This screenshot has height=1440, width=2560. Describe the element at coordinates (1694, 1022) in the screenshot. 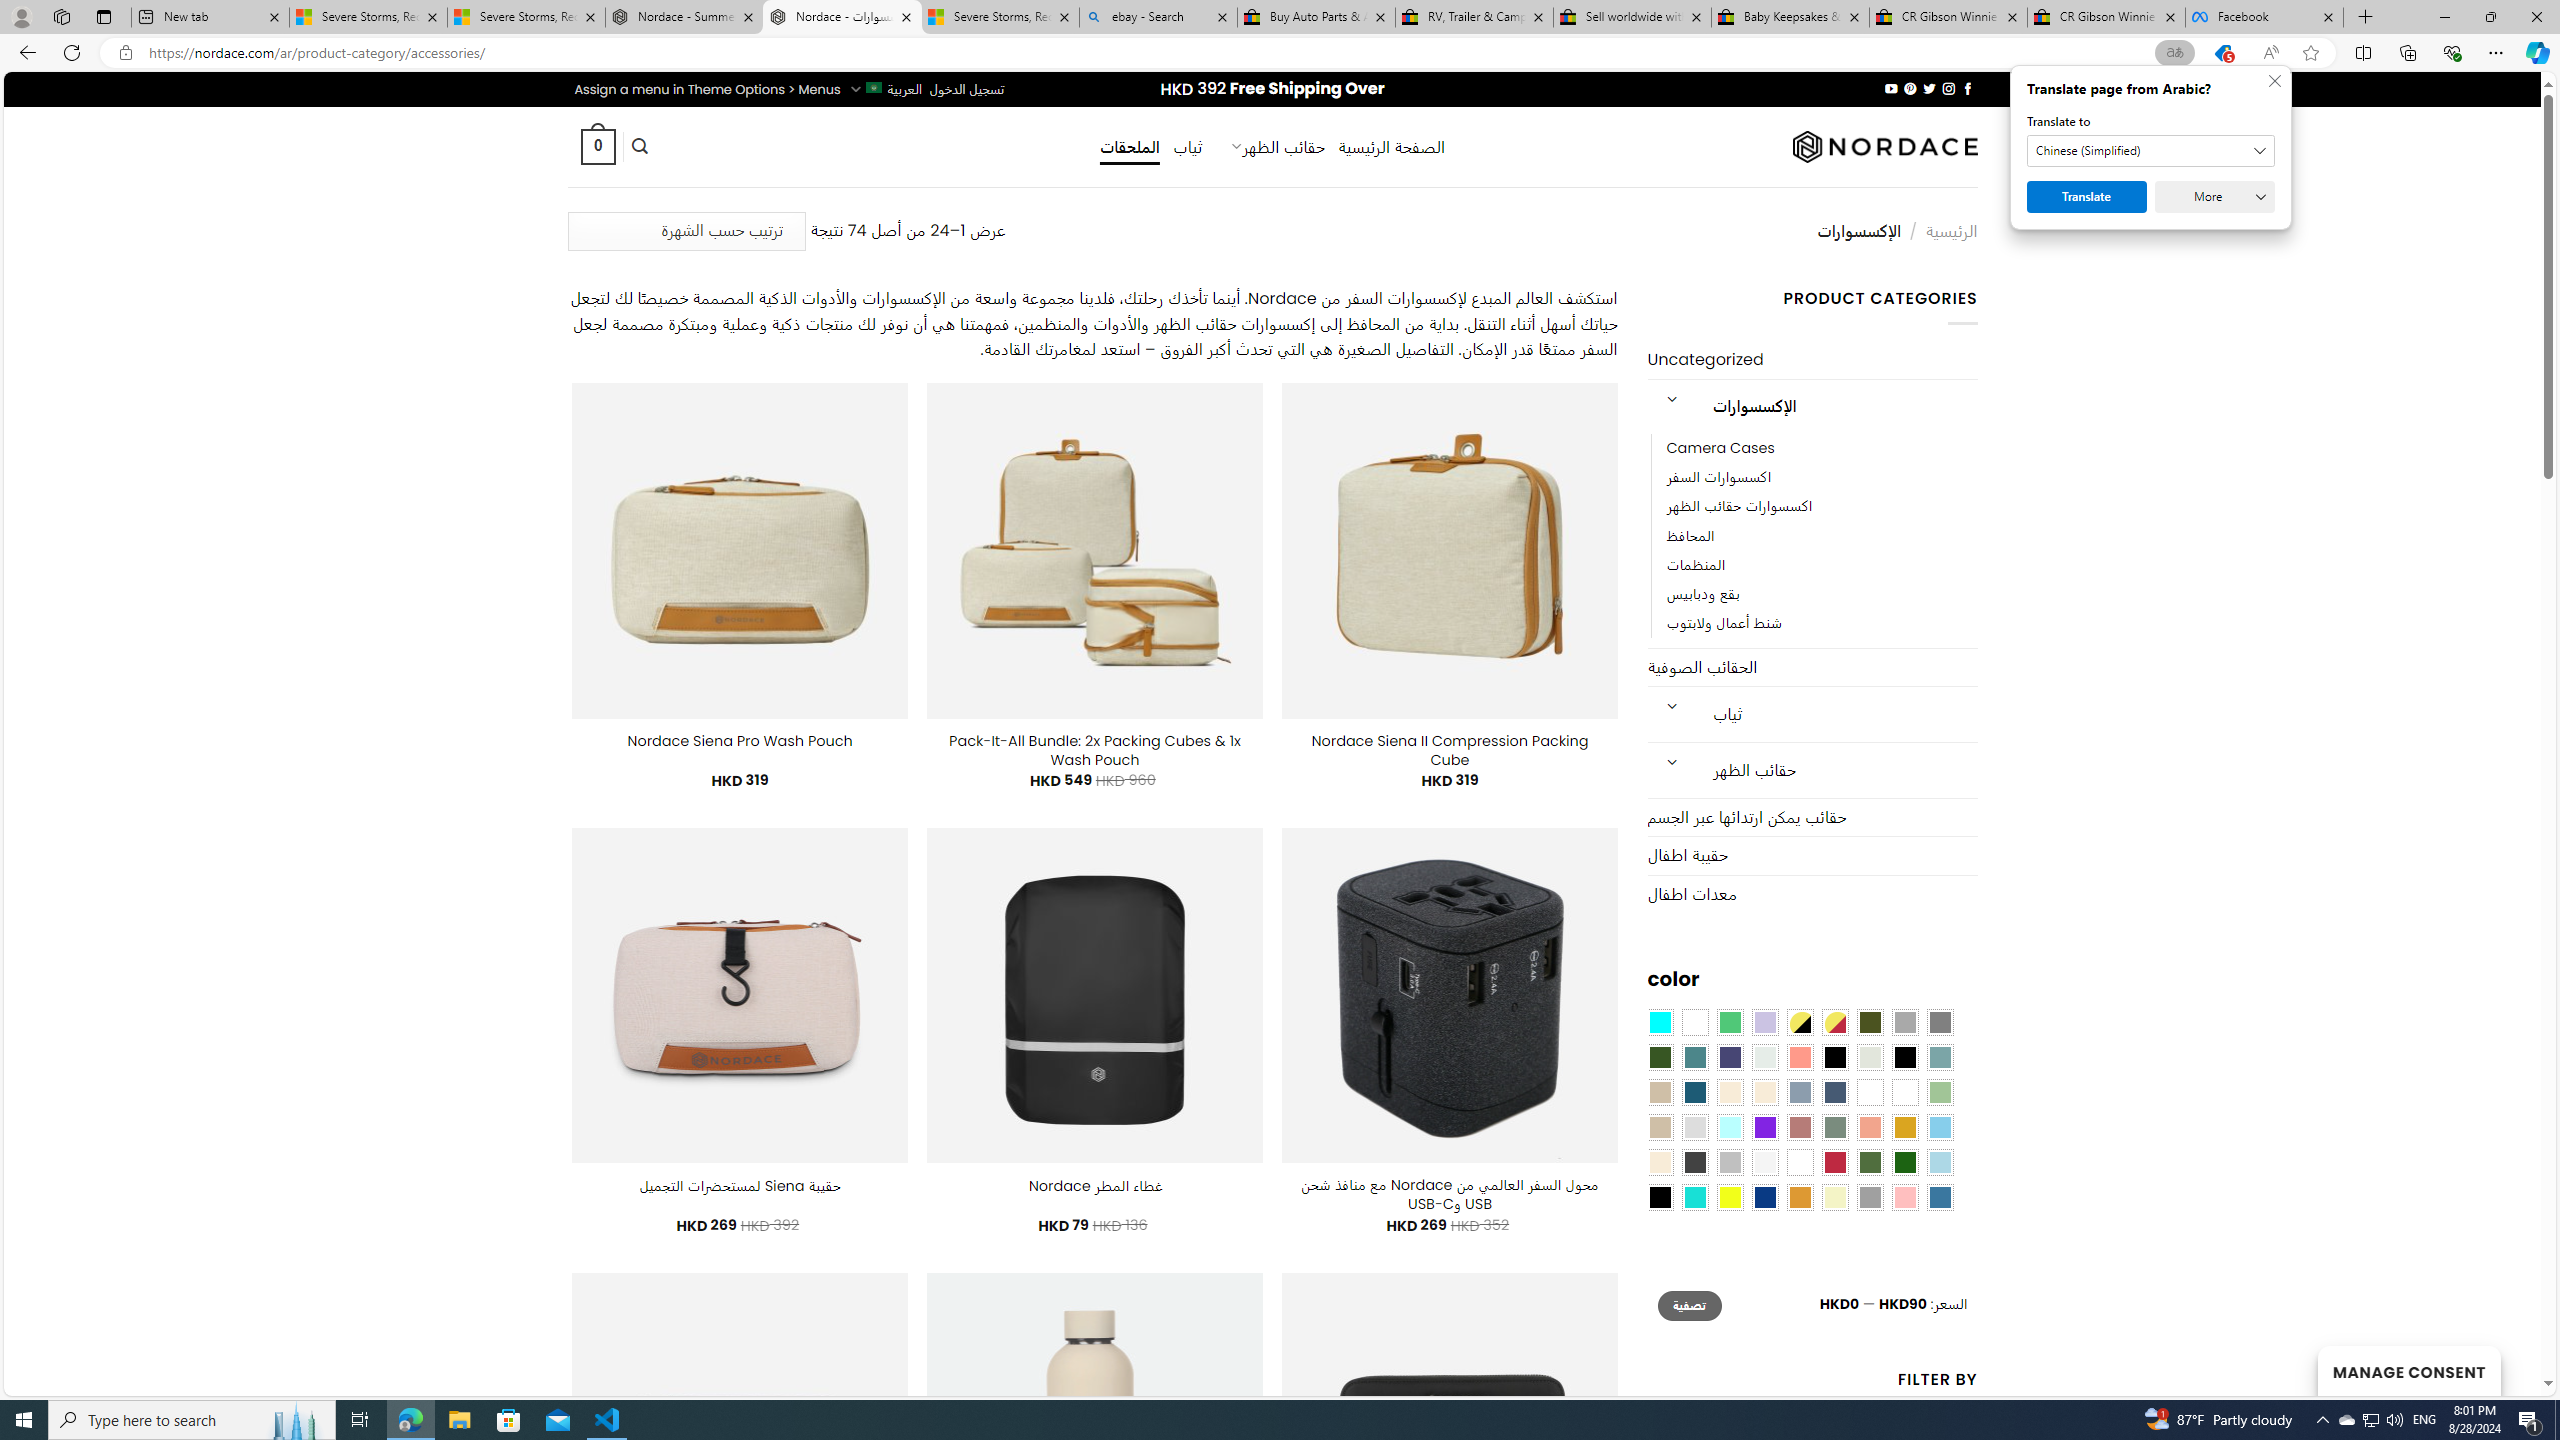

I see `Clear` at that location.